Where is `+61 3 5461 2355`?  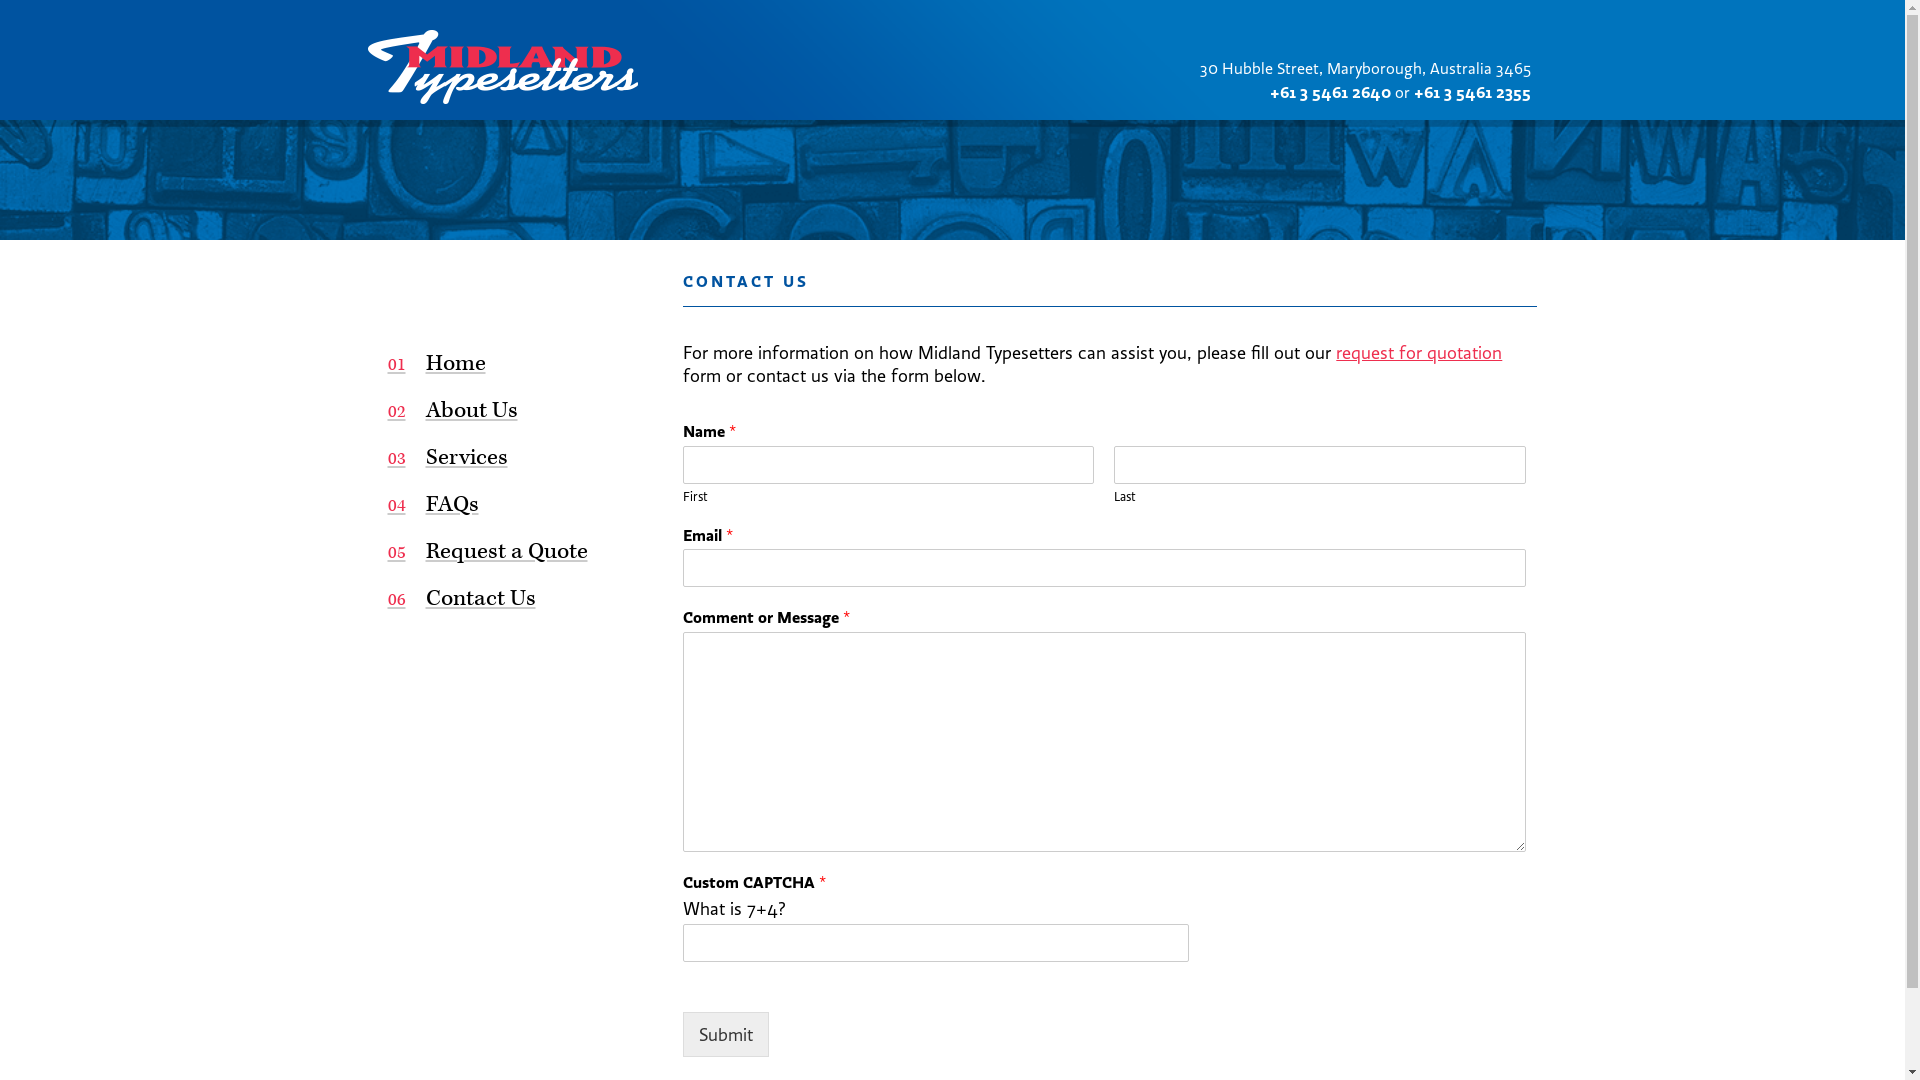 +61 3 5461 2355 is located at coordinates (1472, 92).